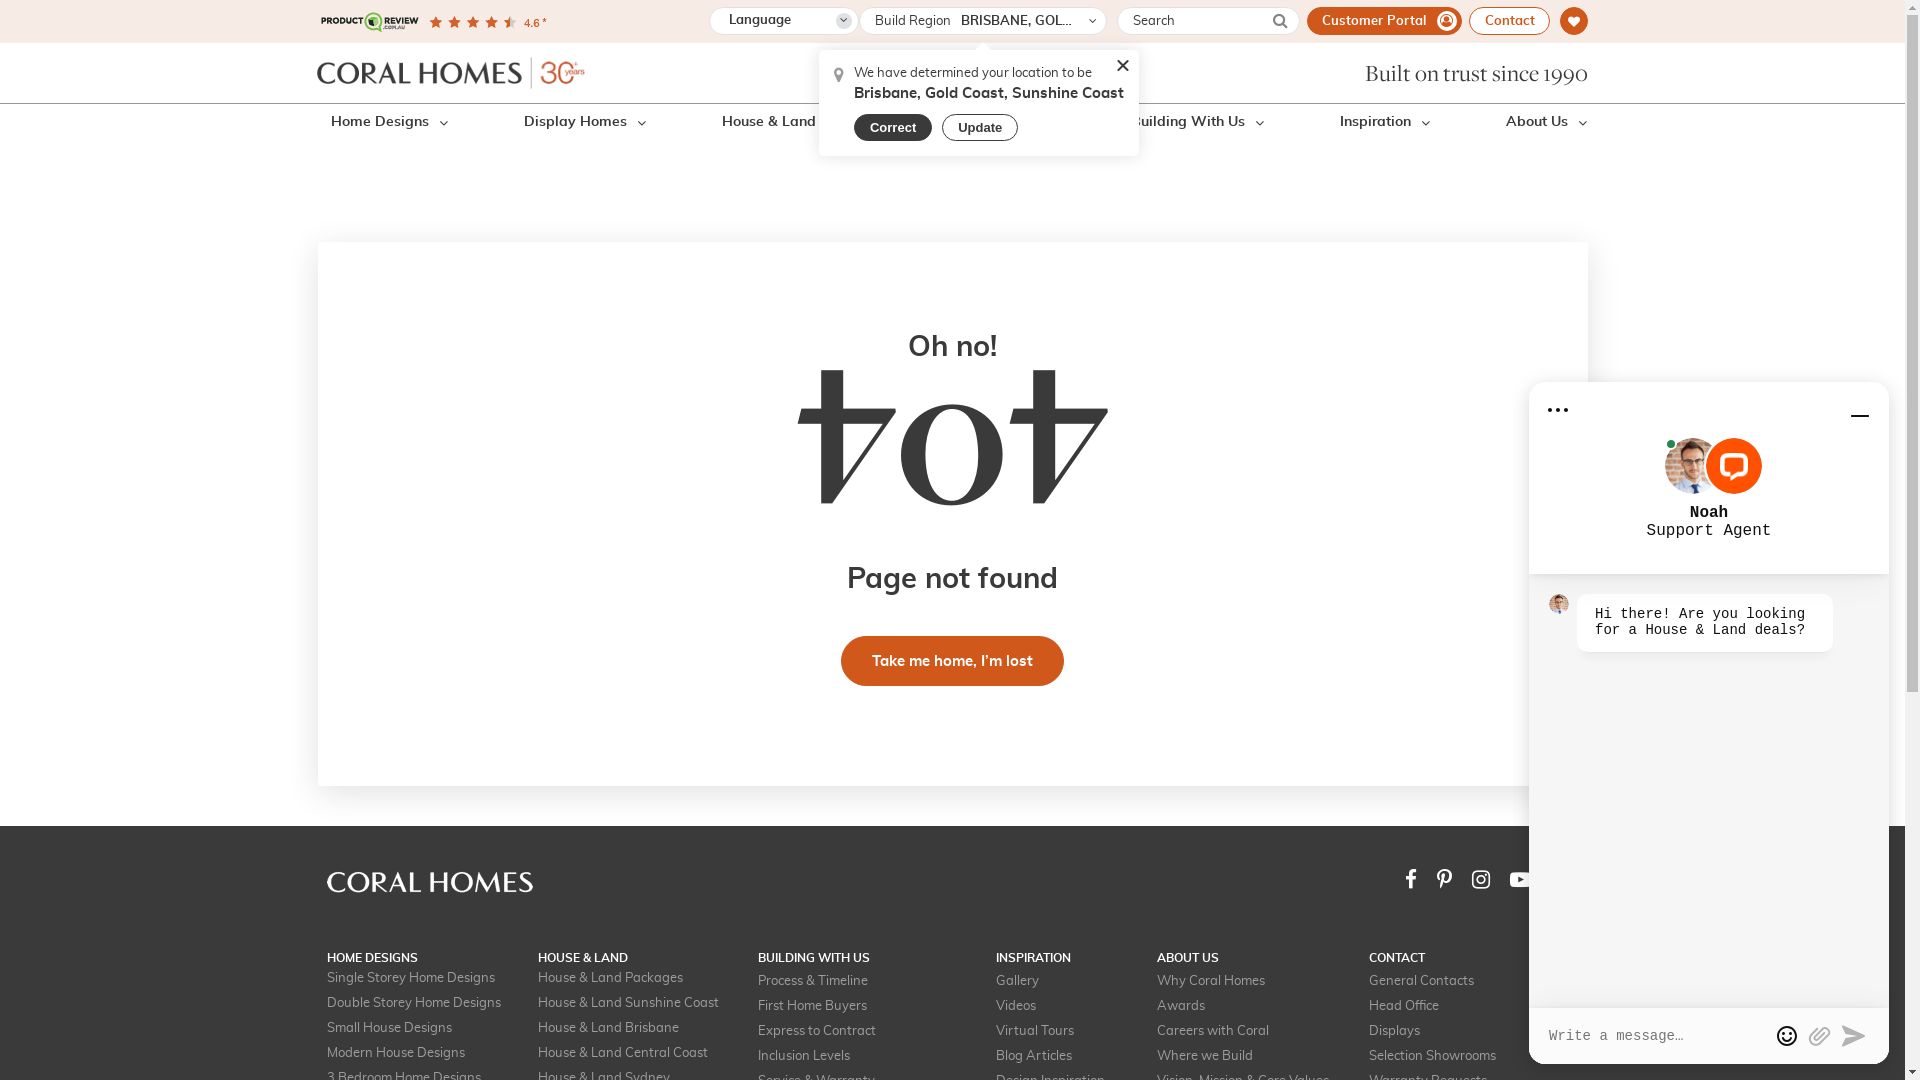 This screenshot has height=1080, width=1920. What do you see at coordinates (1034, 123) in the screenshot?
I see `Offers` at bounding box center [1034, 123].